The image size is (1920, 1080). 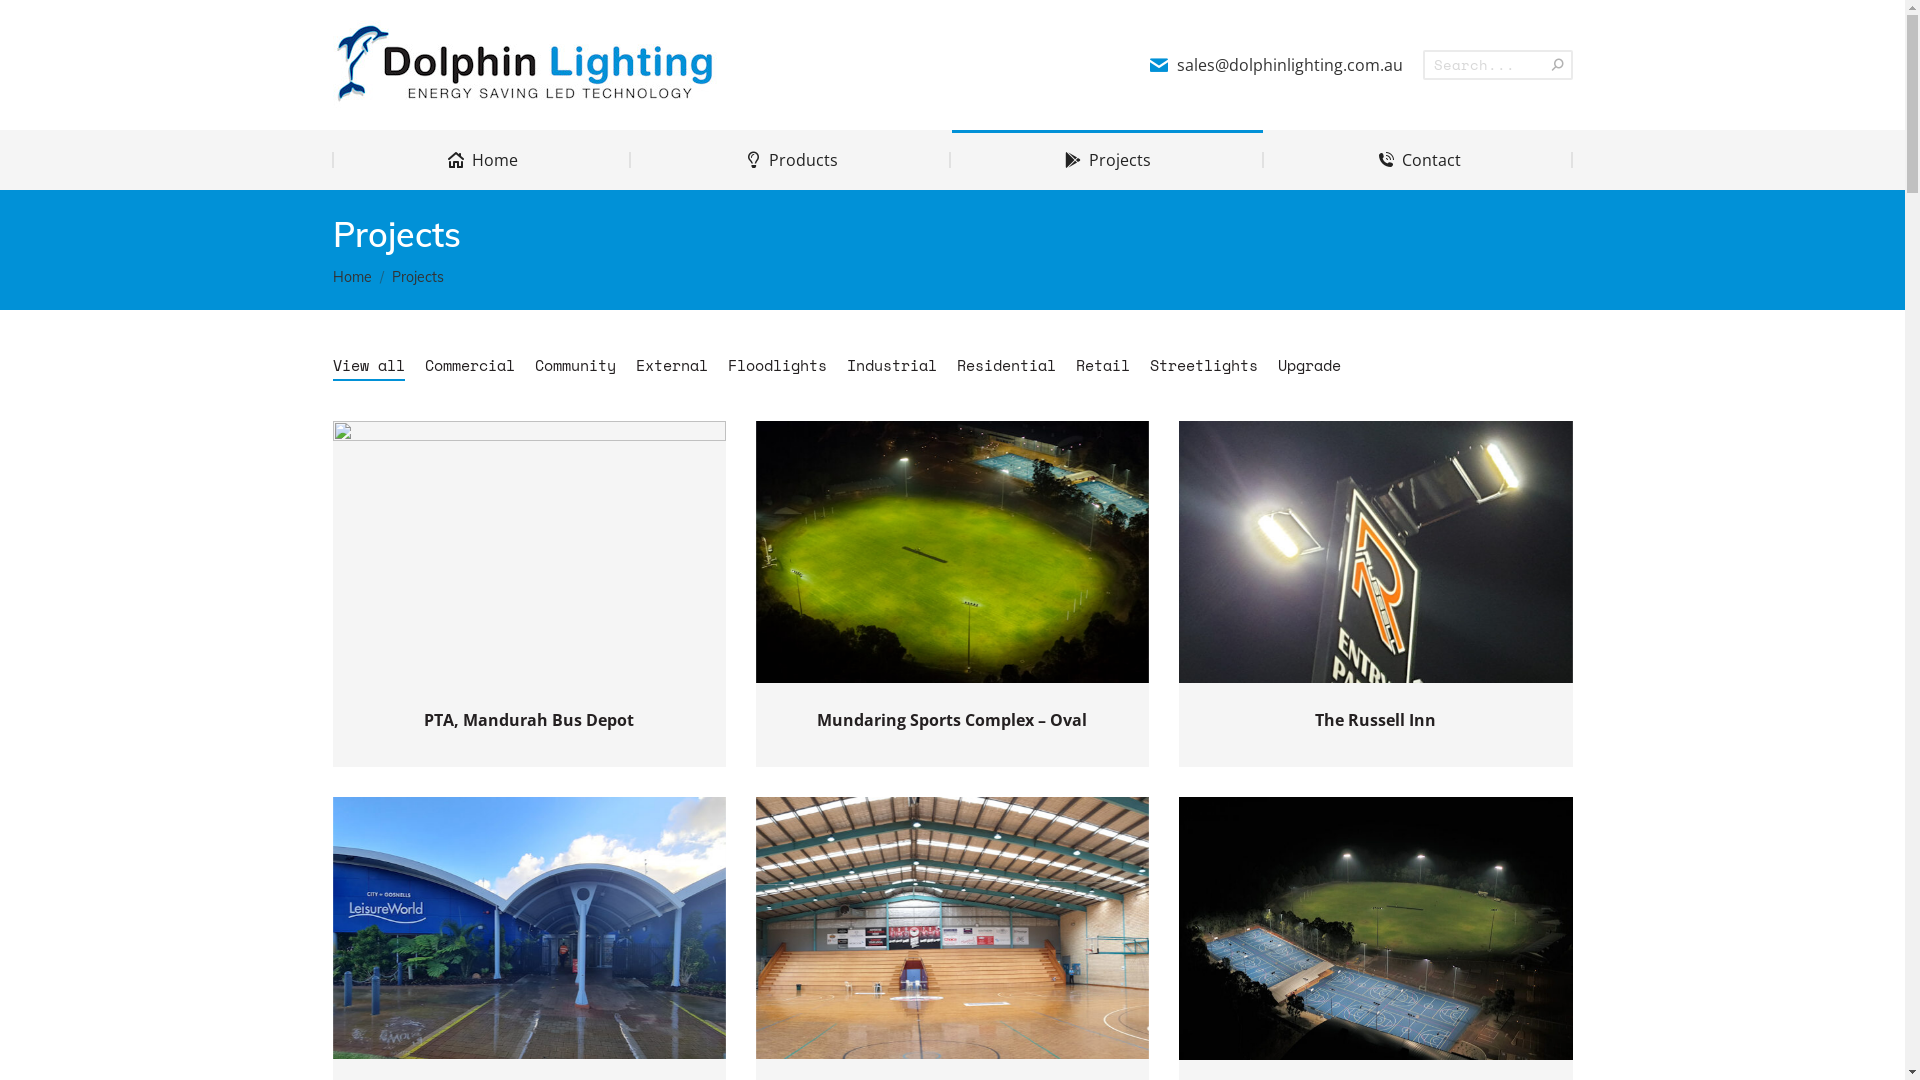 What do you see at coordinates (952, 928) in the screenshot?
I see `Belmont Oasis slider` at bounding box center [952, 928].